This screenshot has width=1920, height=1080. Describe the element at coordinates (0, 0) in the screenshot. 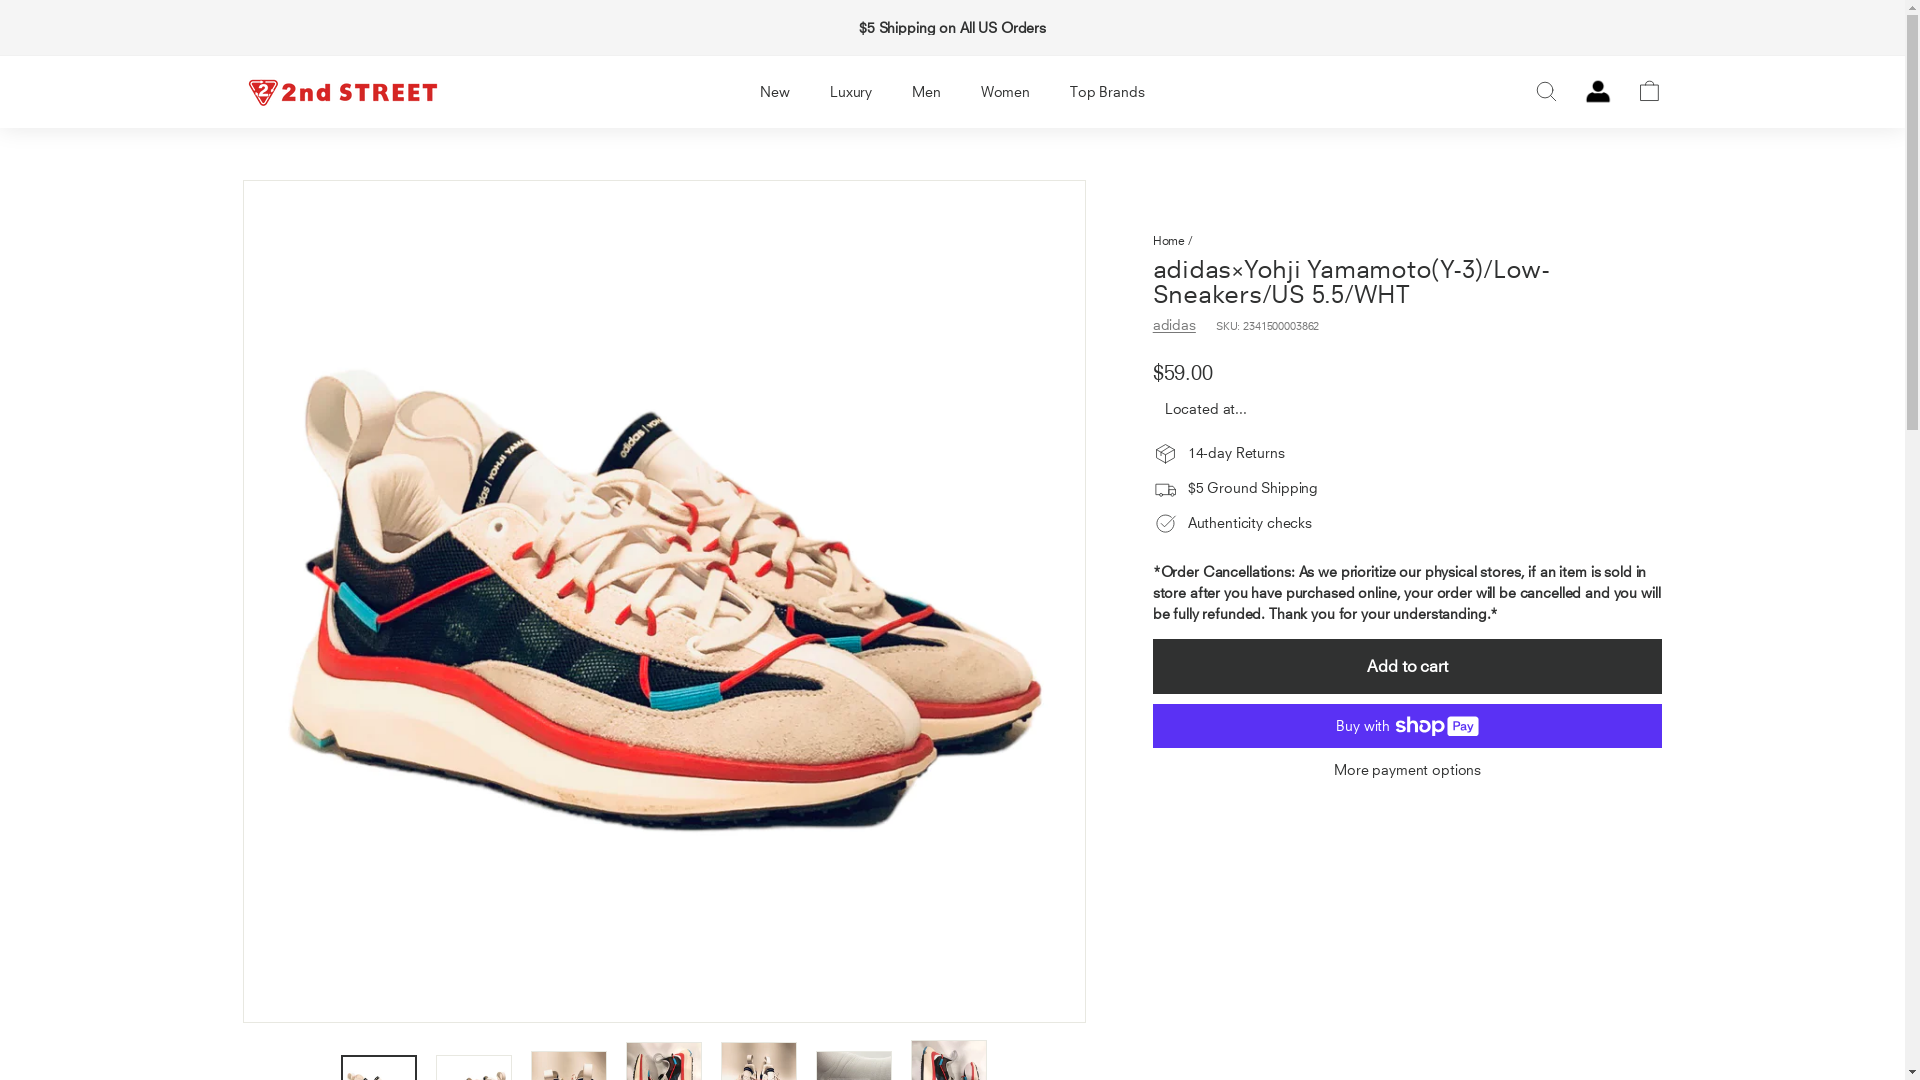

I see `Skip to content` at that location.